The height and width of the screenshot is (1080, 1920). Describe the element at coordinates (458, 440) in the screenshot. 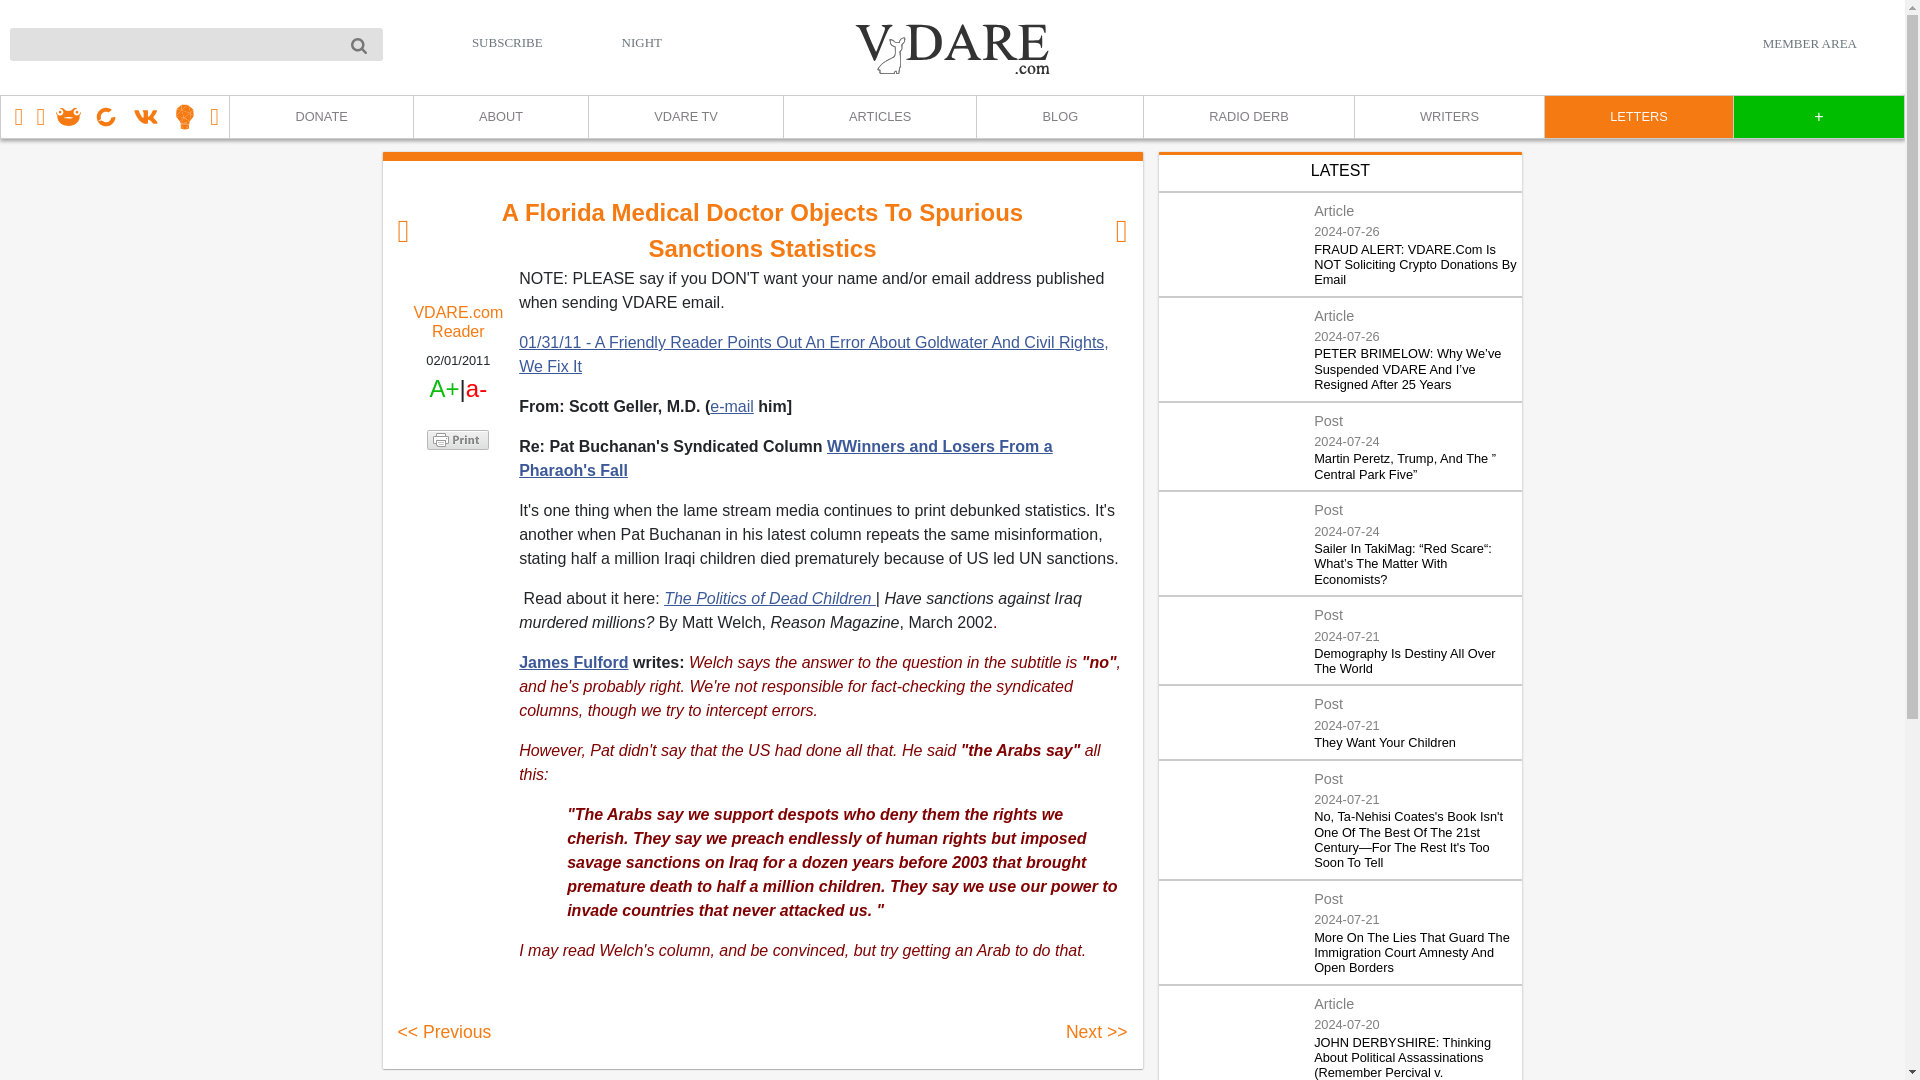

I see `Printer Friendly and PDF` at that location.